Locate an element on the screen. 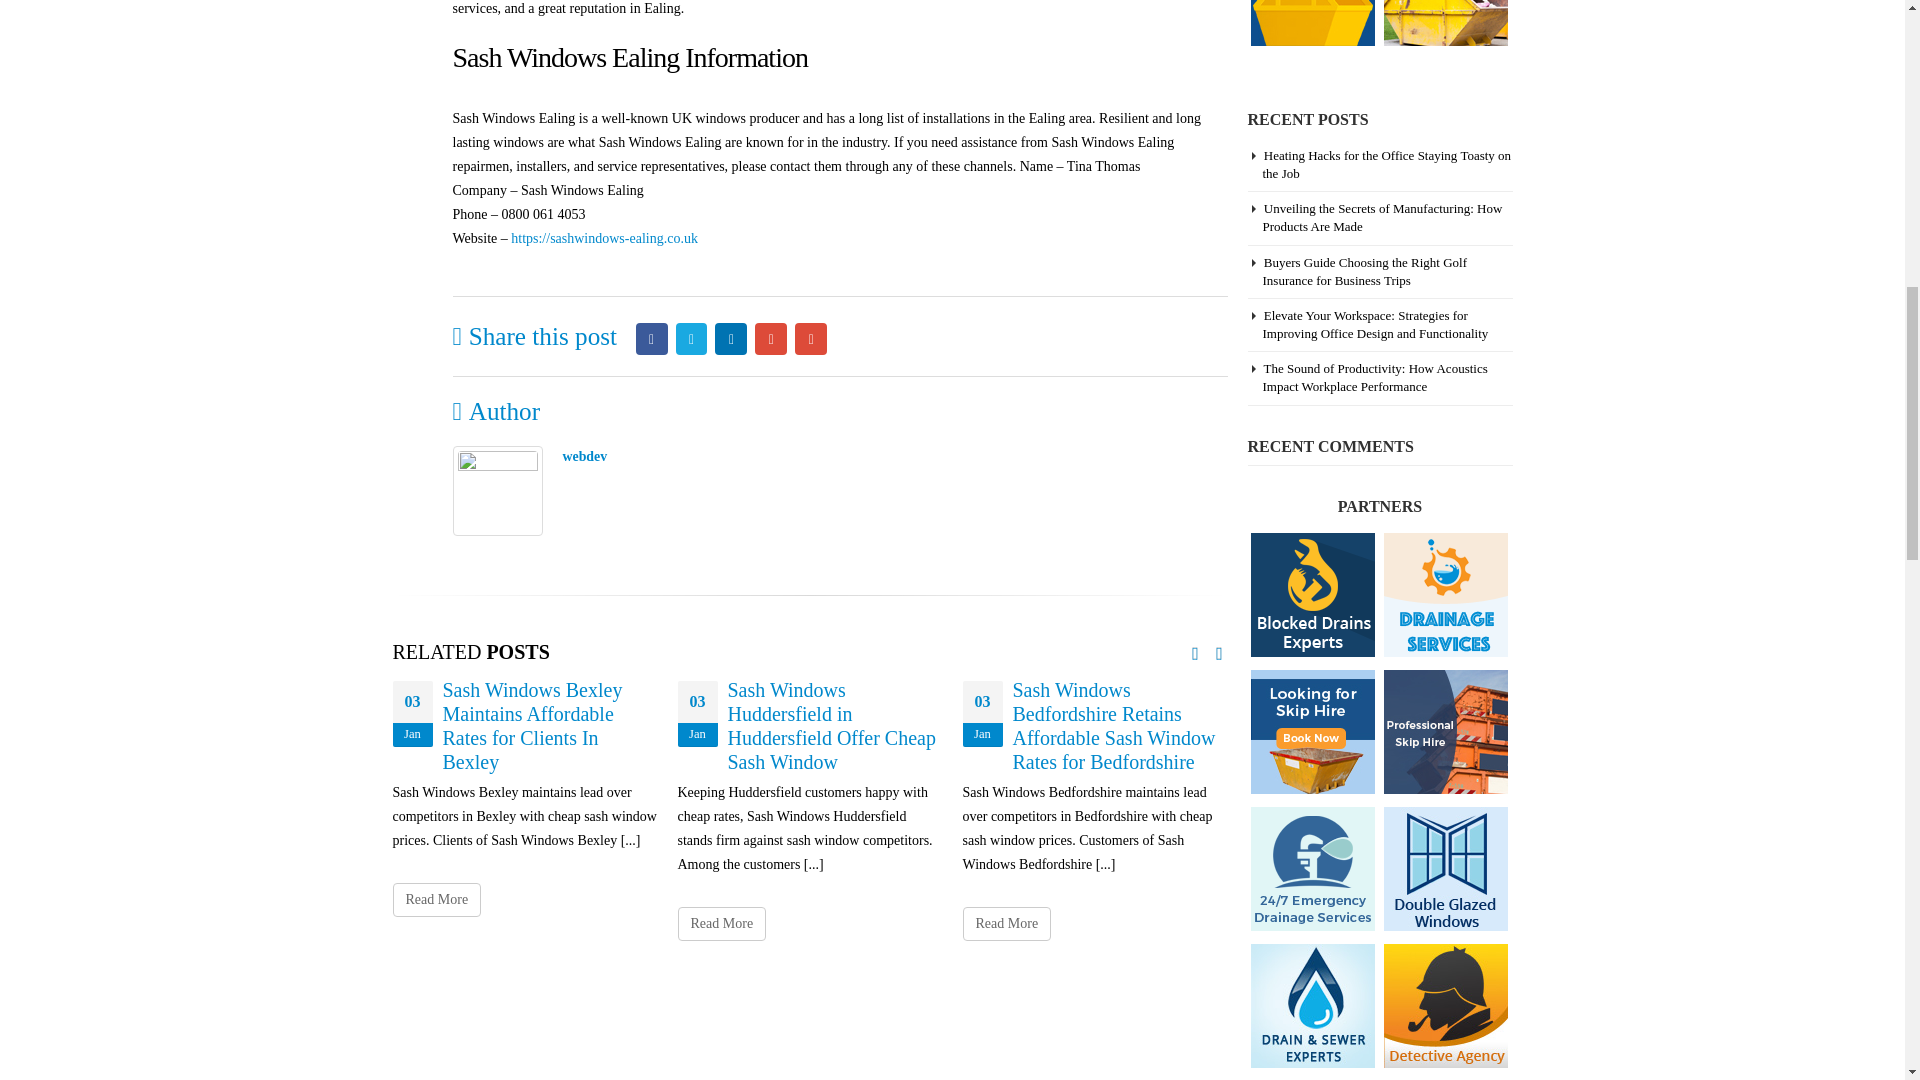 This screenshot has height=1080, width=1920. LinkedIn is located at coordinates (730, 338).